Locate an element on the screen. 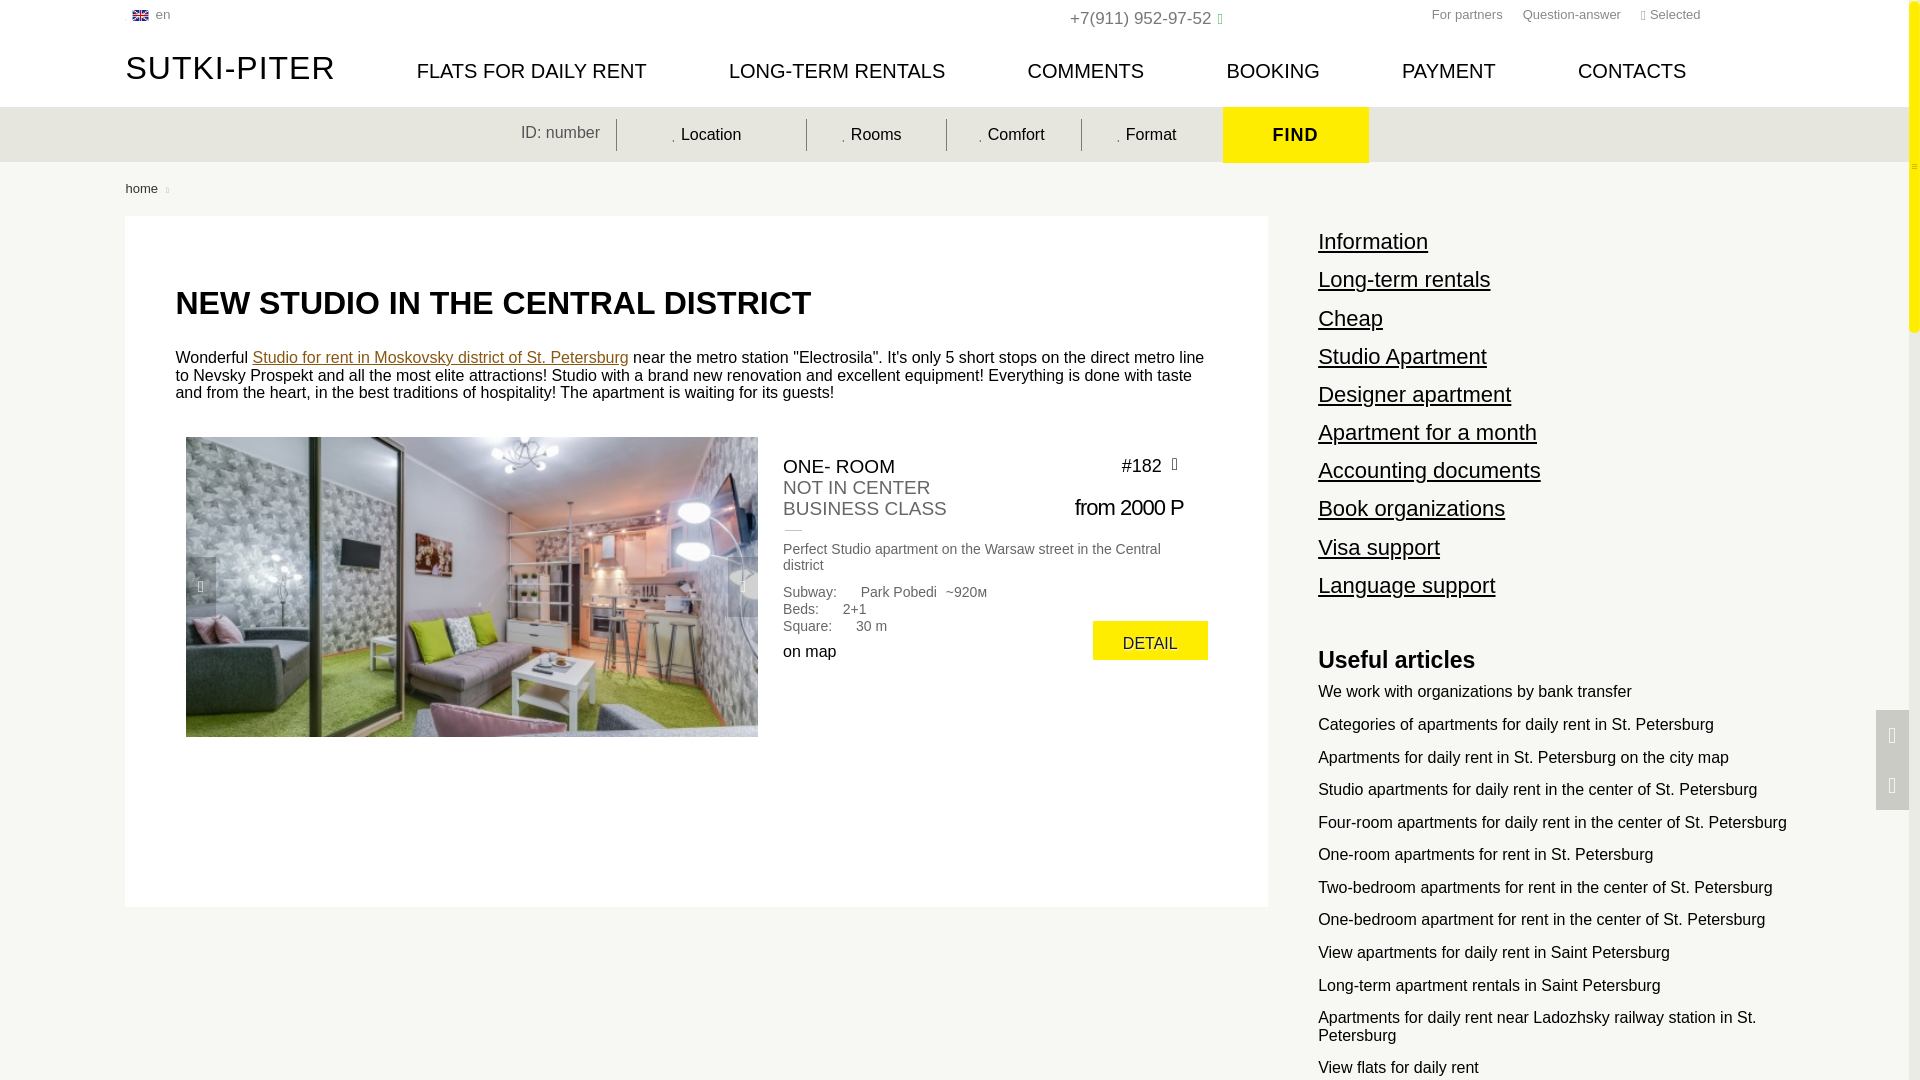 Image resolution: width=1920 pixels, height=1080 pixels. For partners is located at coordinates (1468, 14).